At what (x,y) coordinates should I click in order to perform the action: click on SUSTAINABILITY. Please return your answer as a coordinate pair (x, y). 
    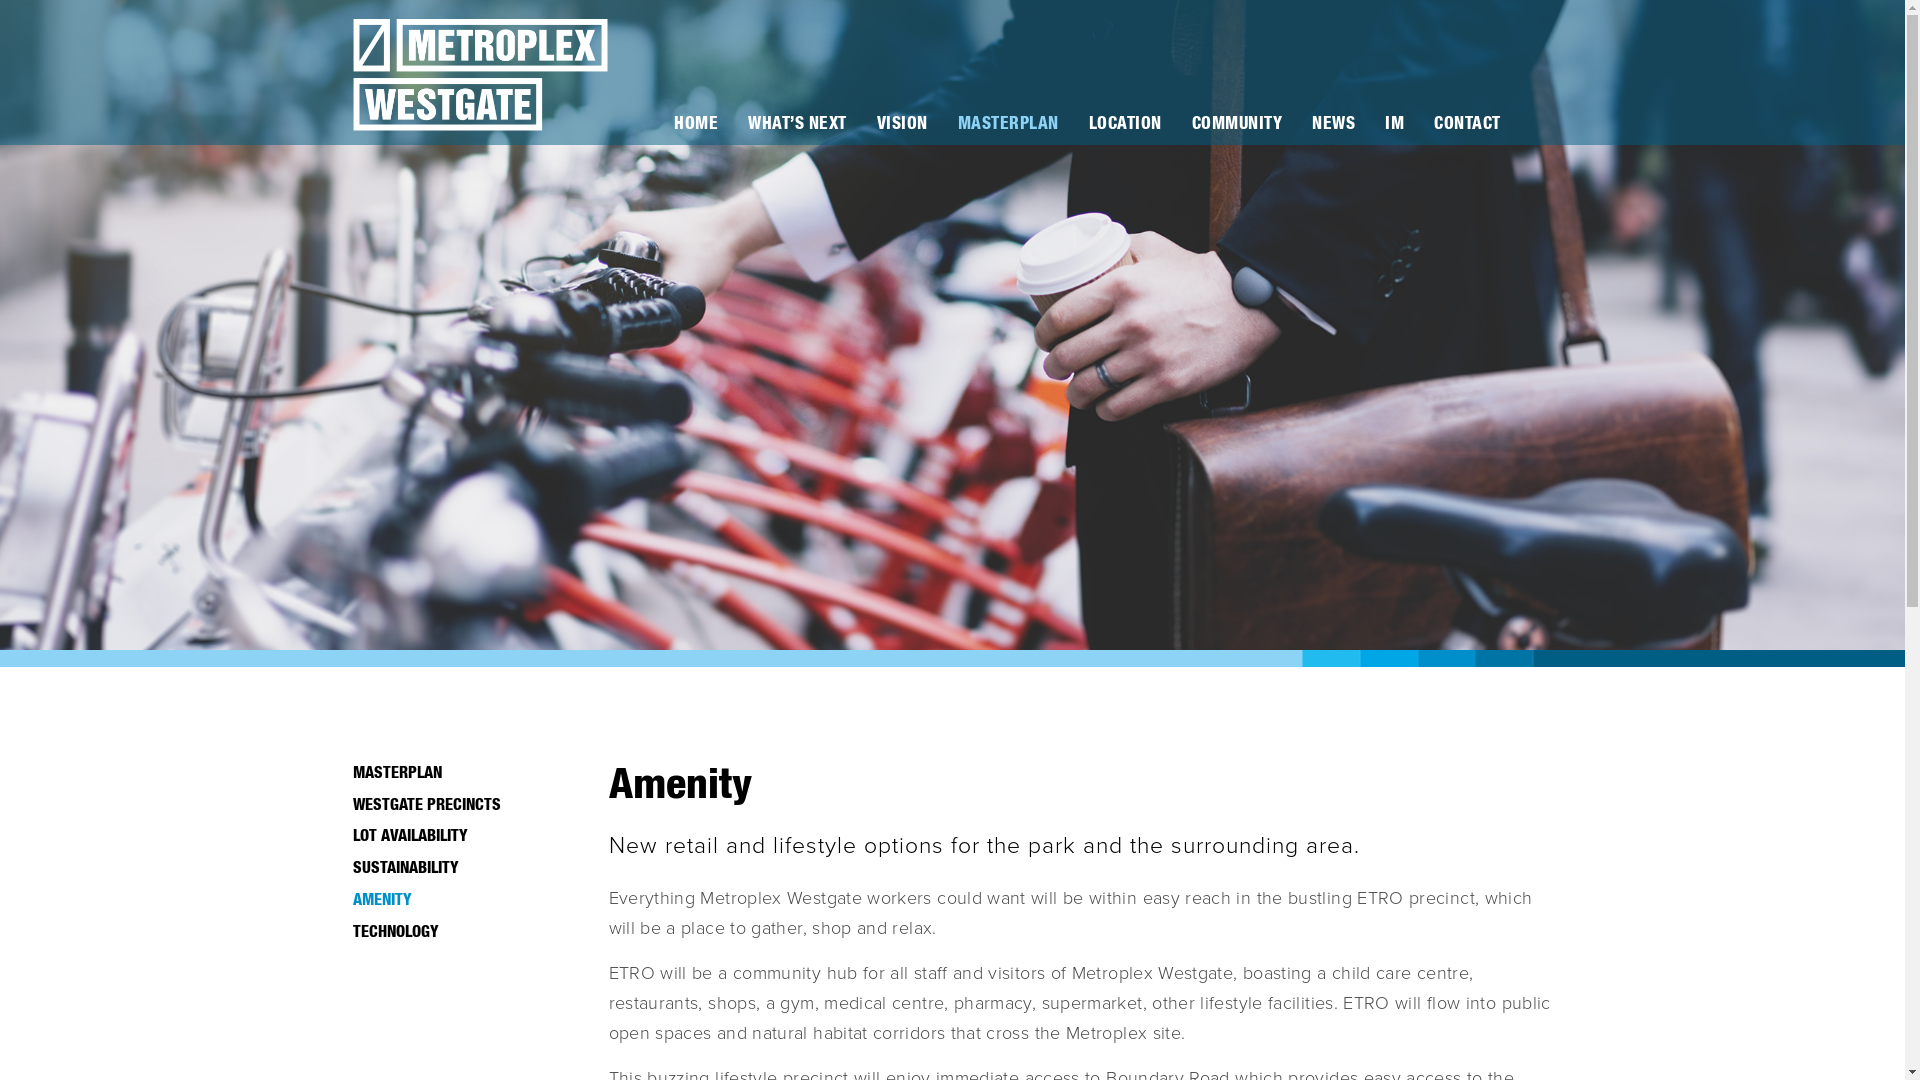
    Looking at the image, I should click on (474, 869).